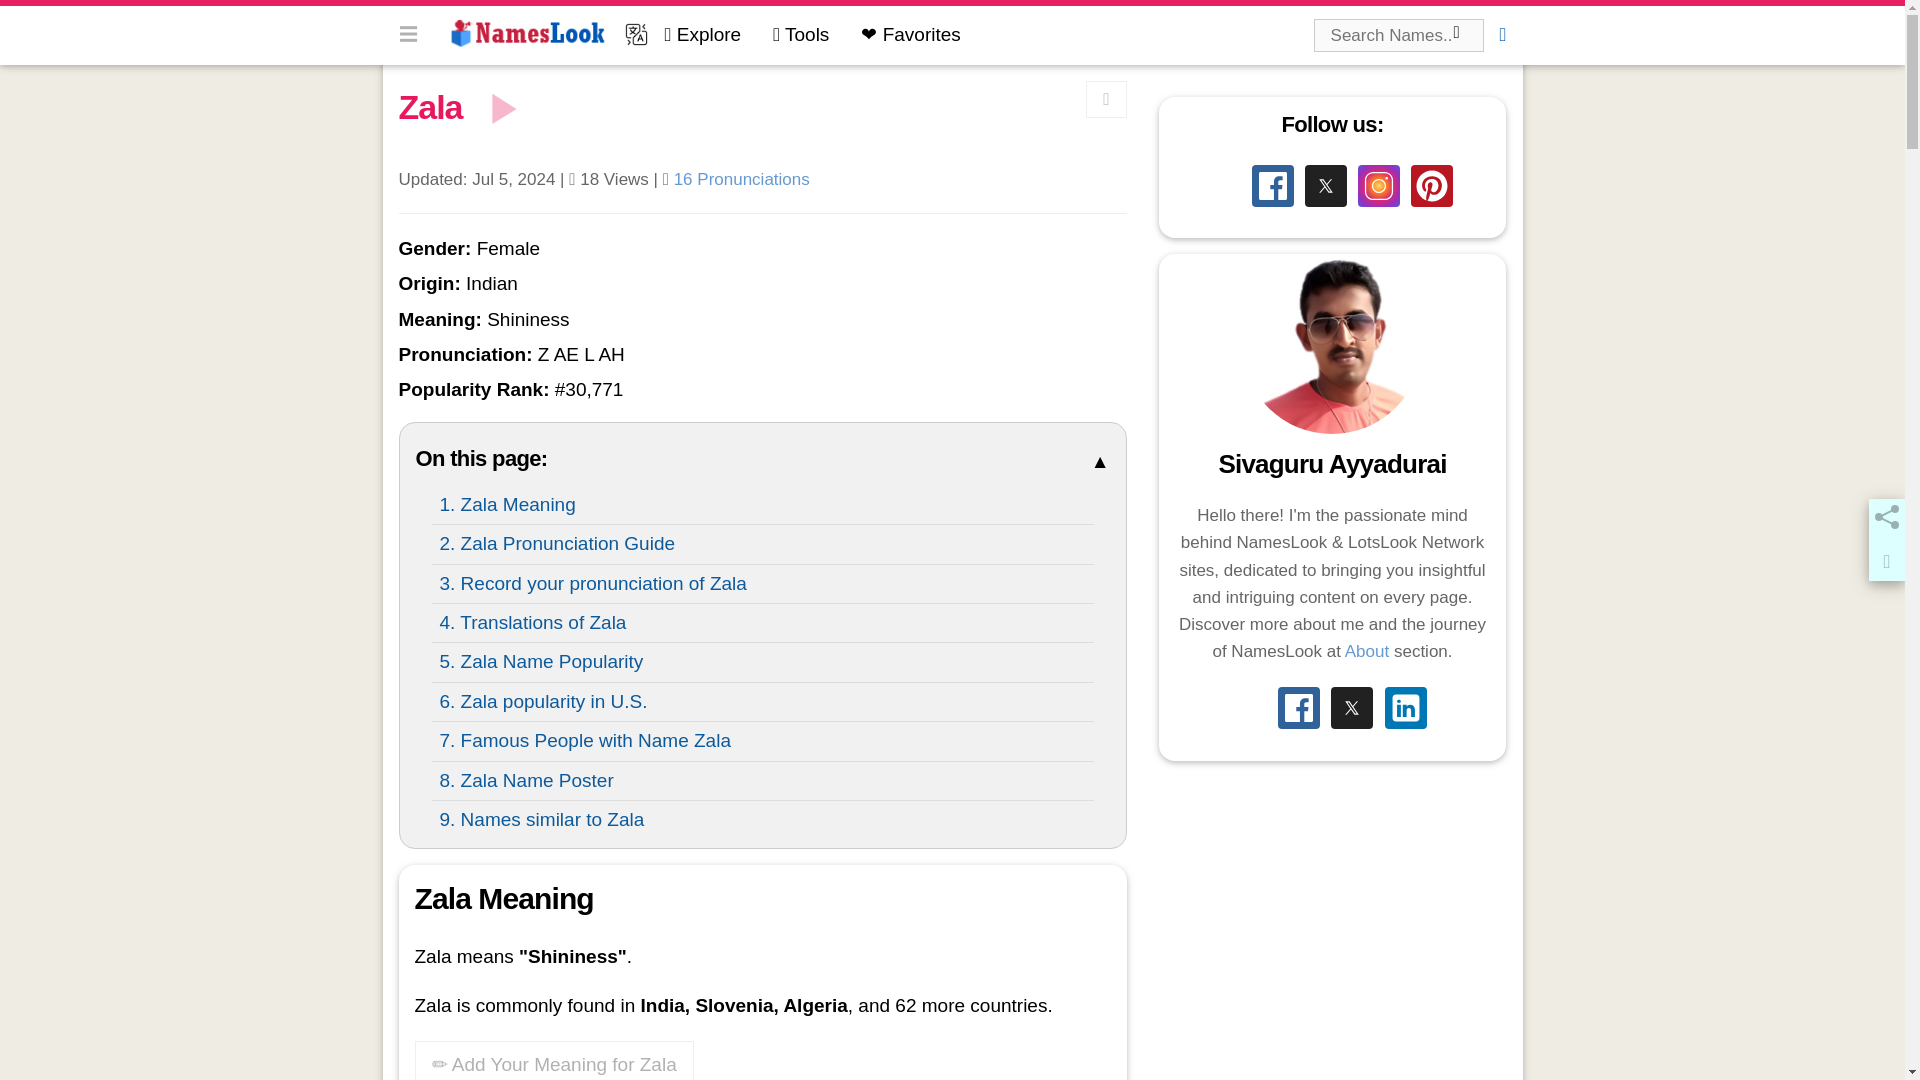 This screenshot has height=1080, width=1920. Describe the element at coordinates (528, 33) in the screenshot. I see `Names Dictionary` at that location.